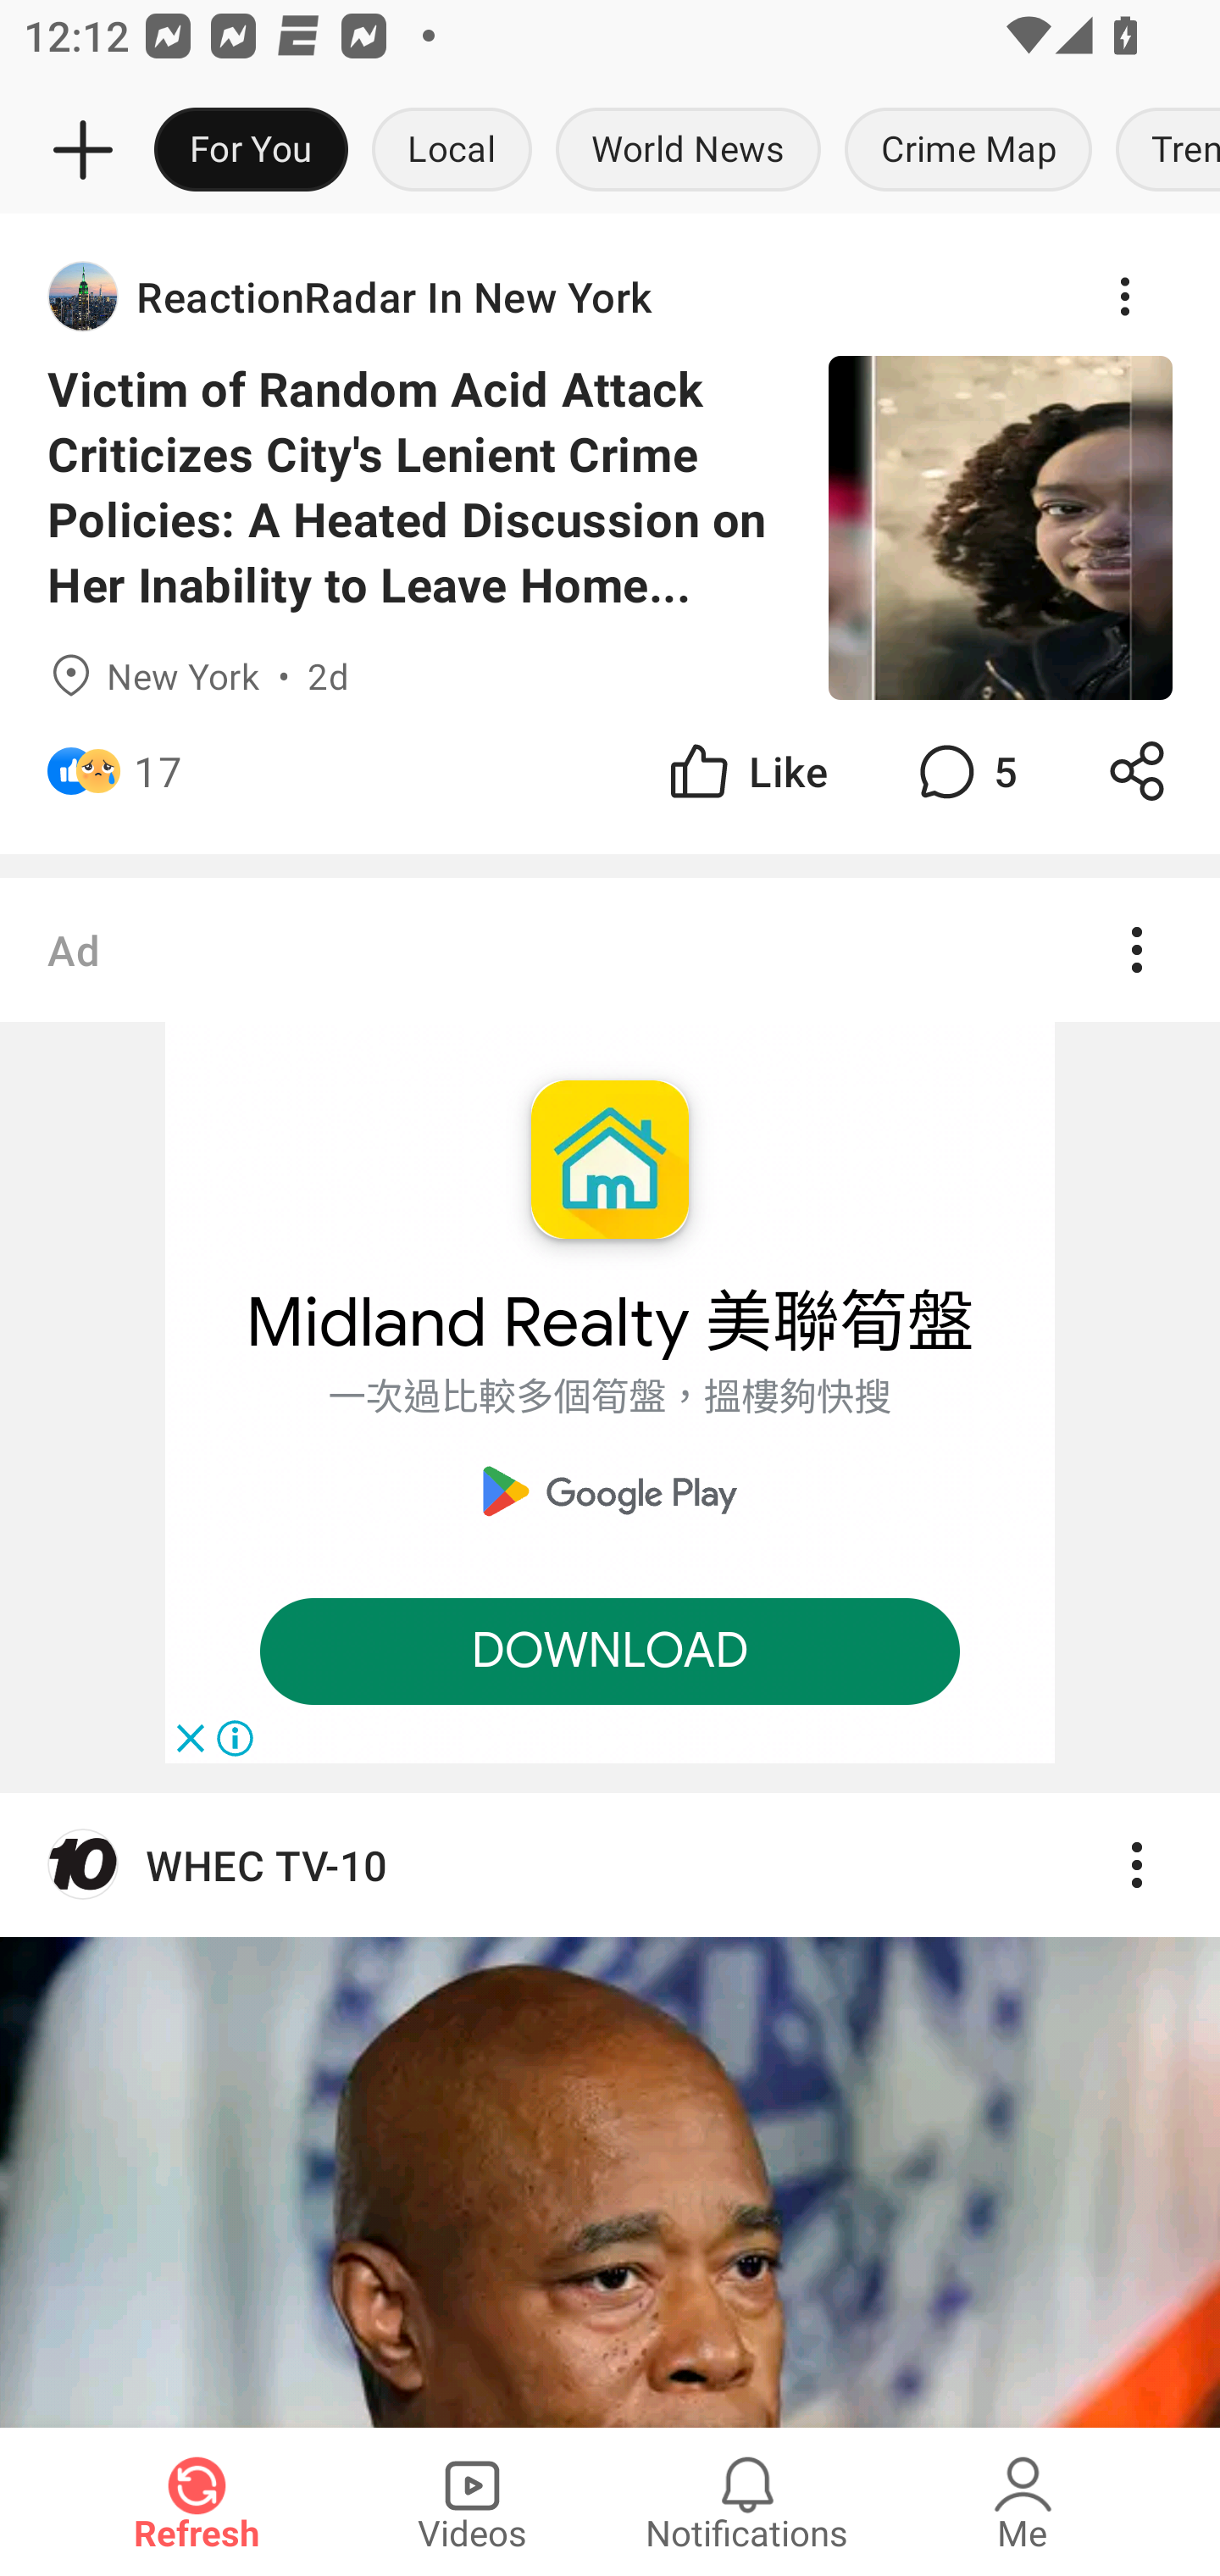 The image size is (1220, 2576). Describe the element at coordinates (968, 151) in the screenshot. I see `Crime Map` at that location.